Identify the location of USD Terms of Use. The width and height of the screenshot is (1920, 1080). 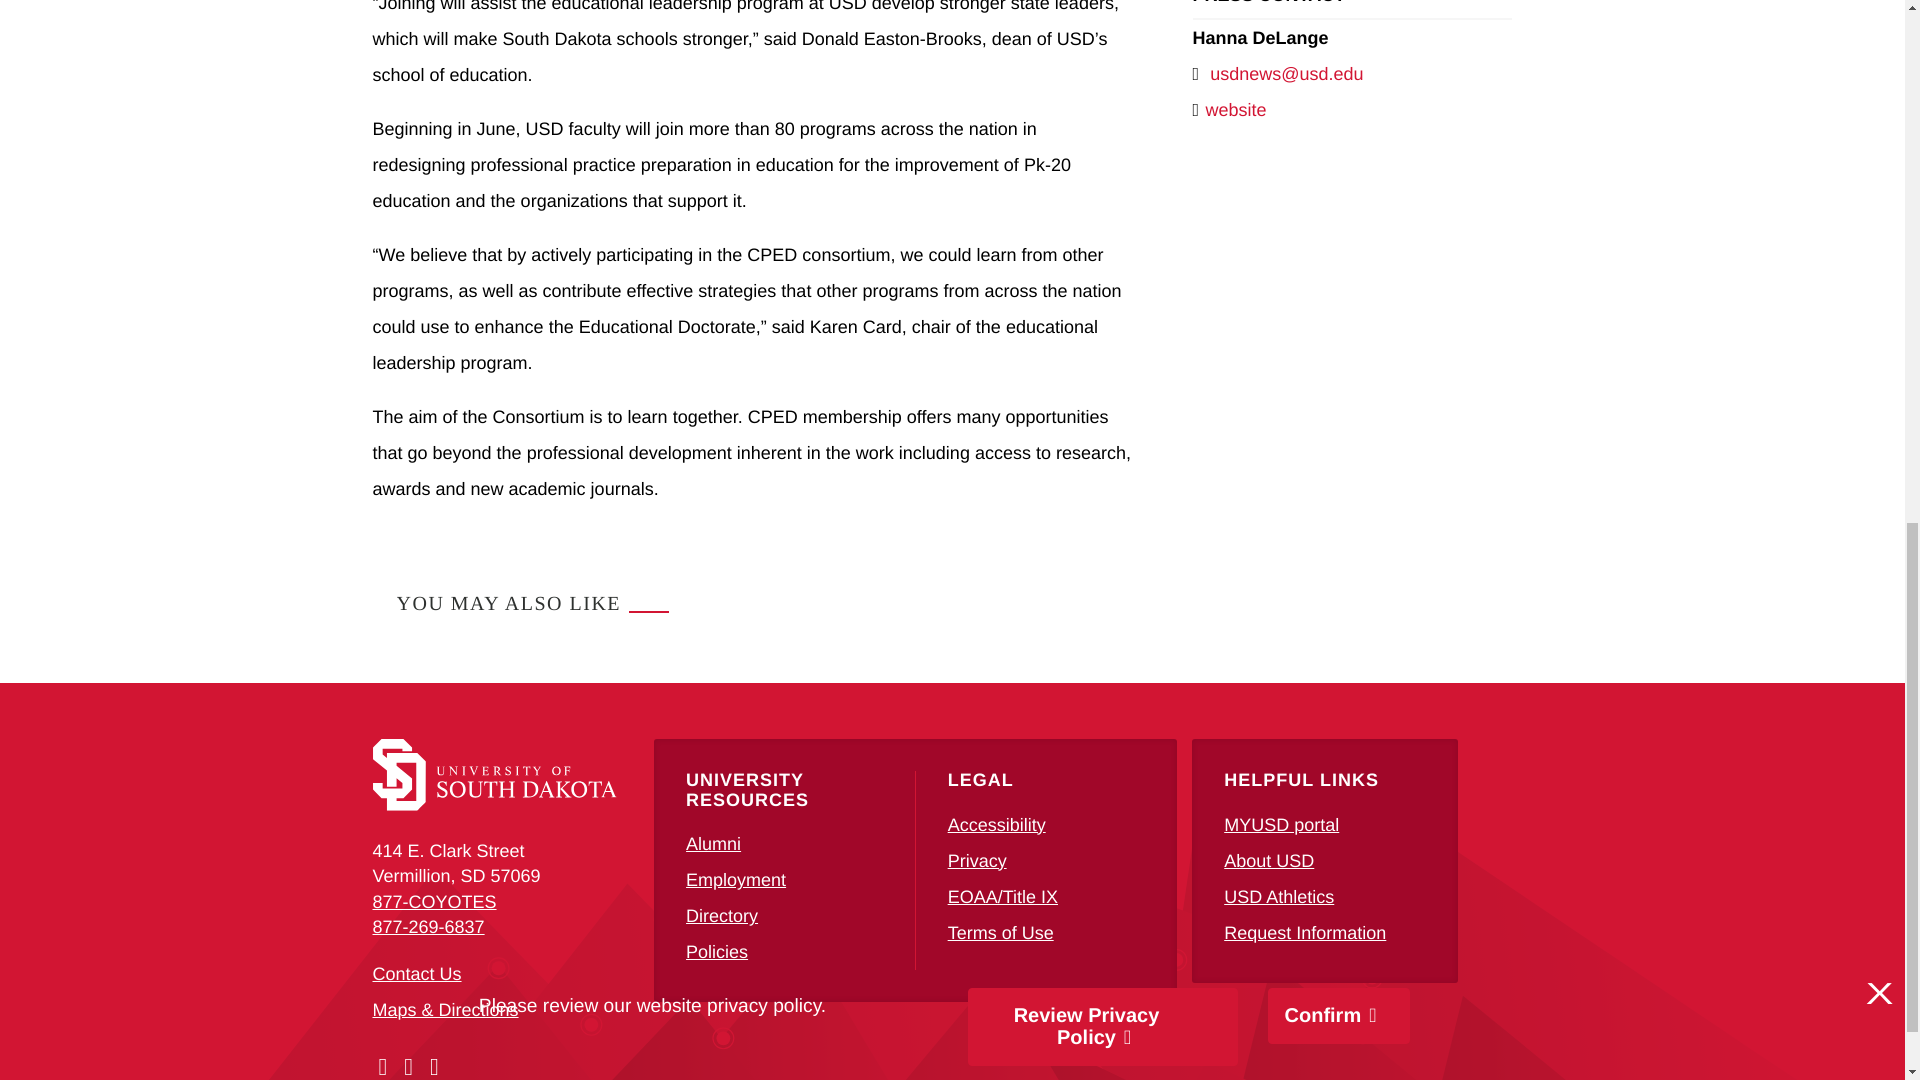
(1001, 932).